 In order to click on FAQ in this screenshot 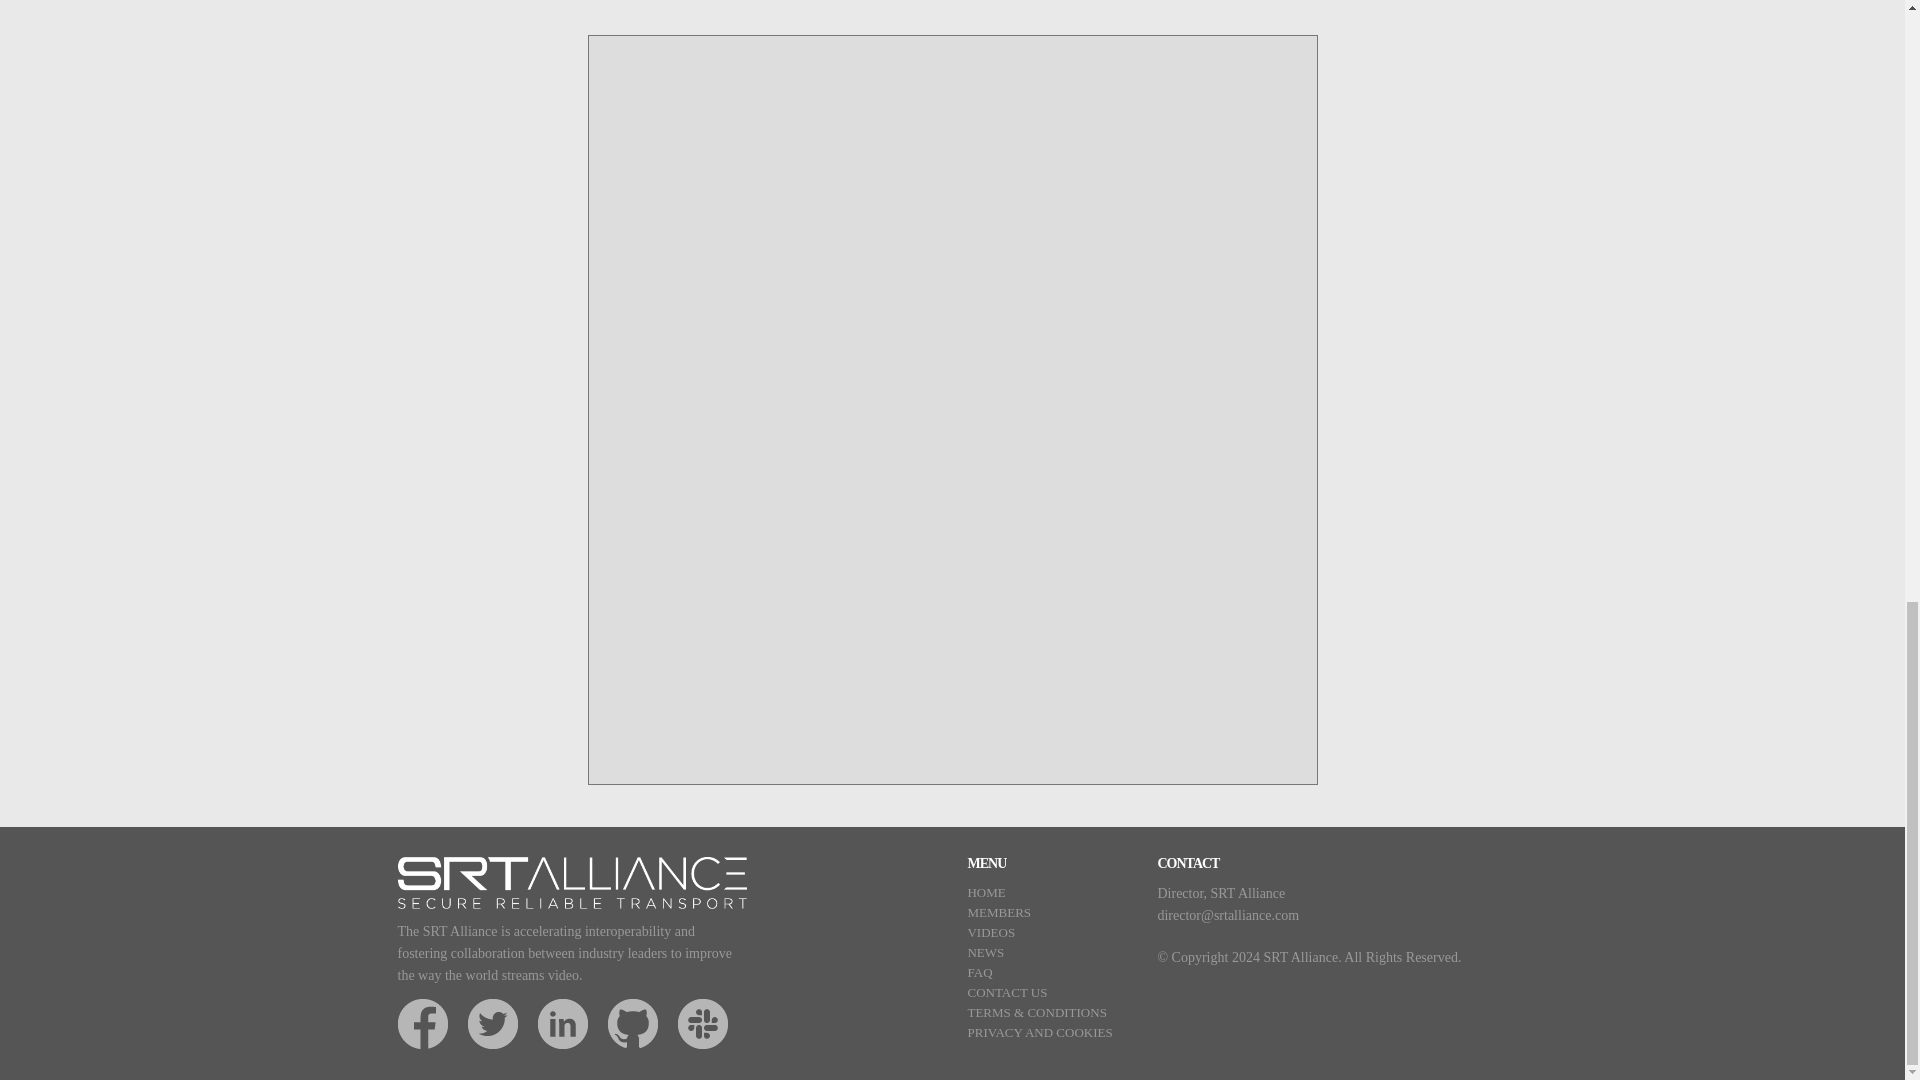, I will do `click(980, 972)`.